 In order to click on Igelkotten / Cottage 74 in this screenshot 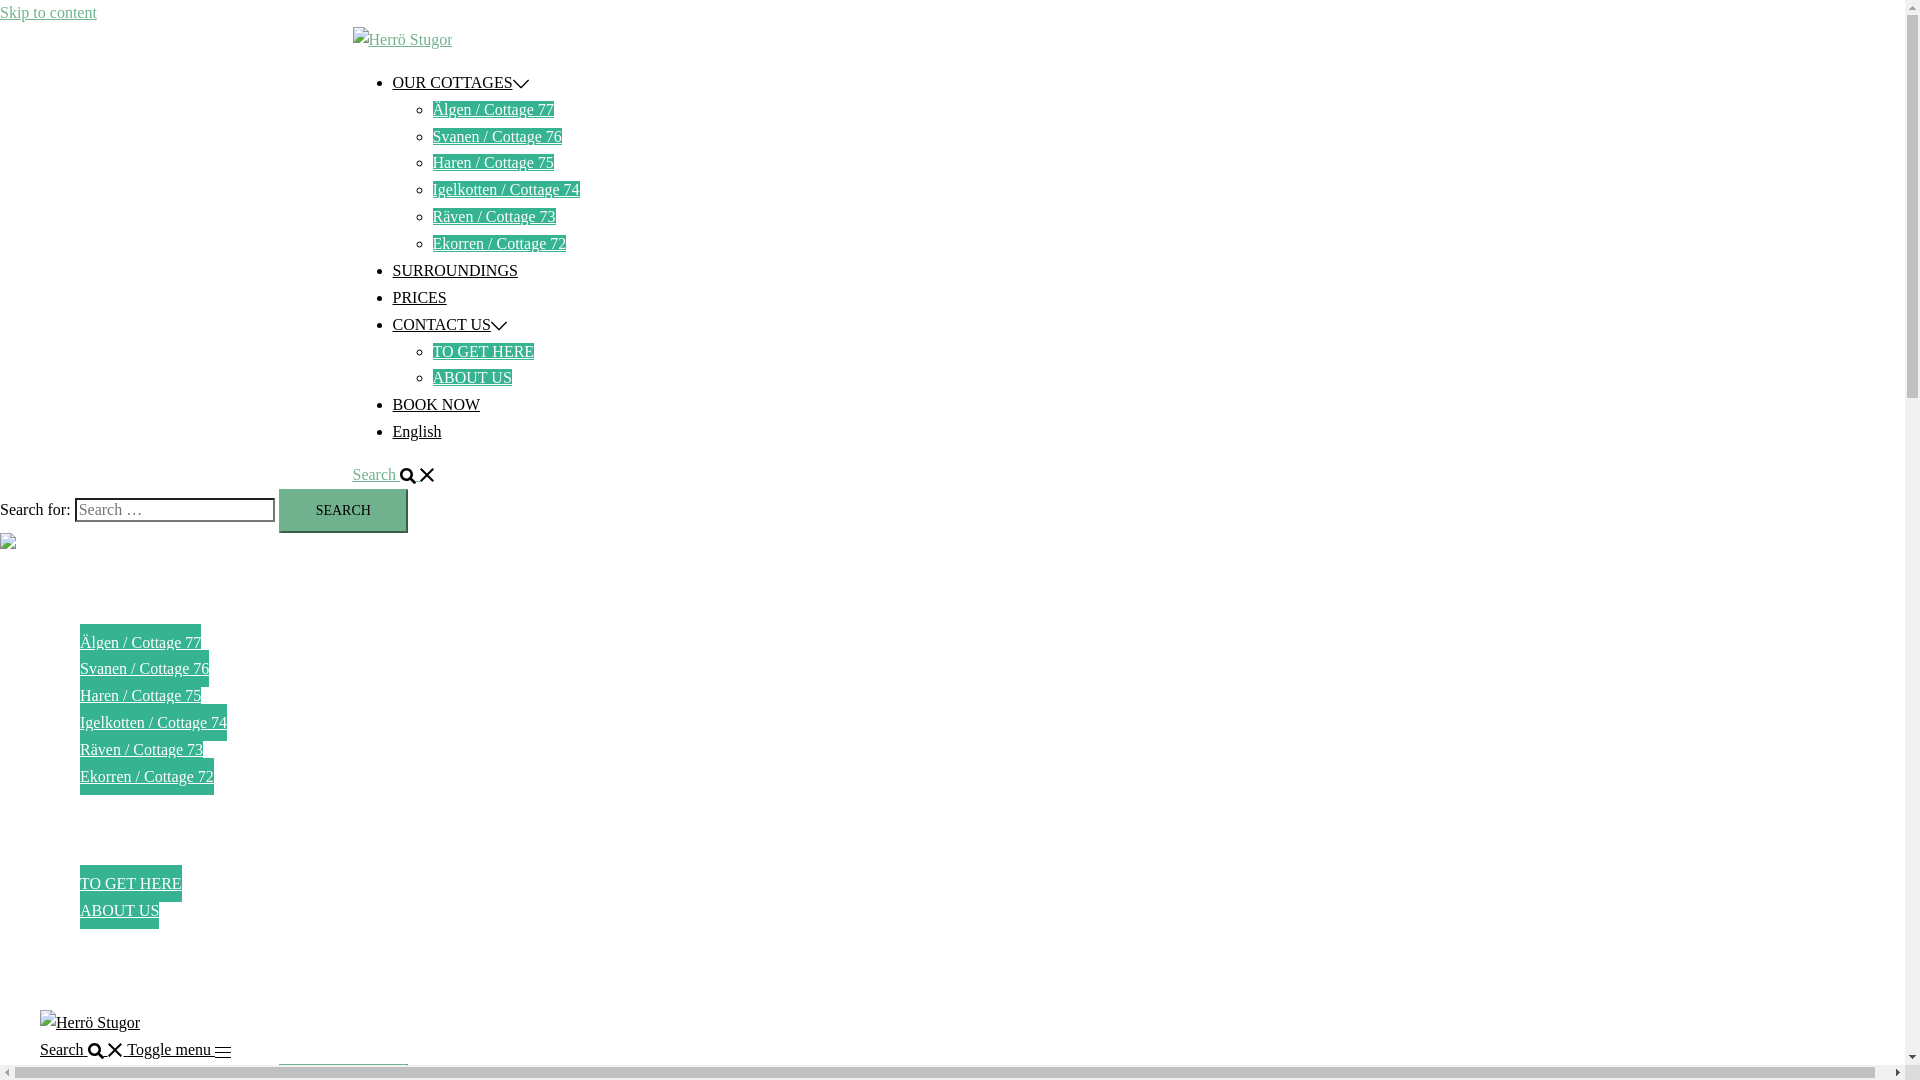, I will do `click(506, 190)`.